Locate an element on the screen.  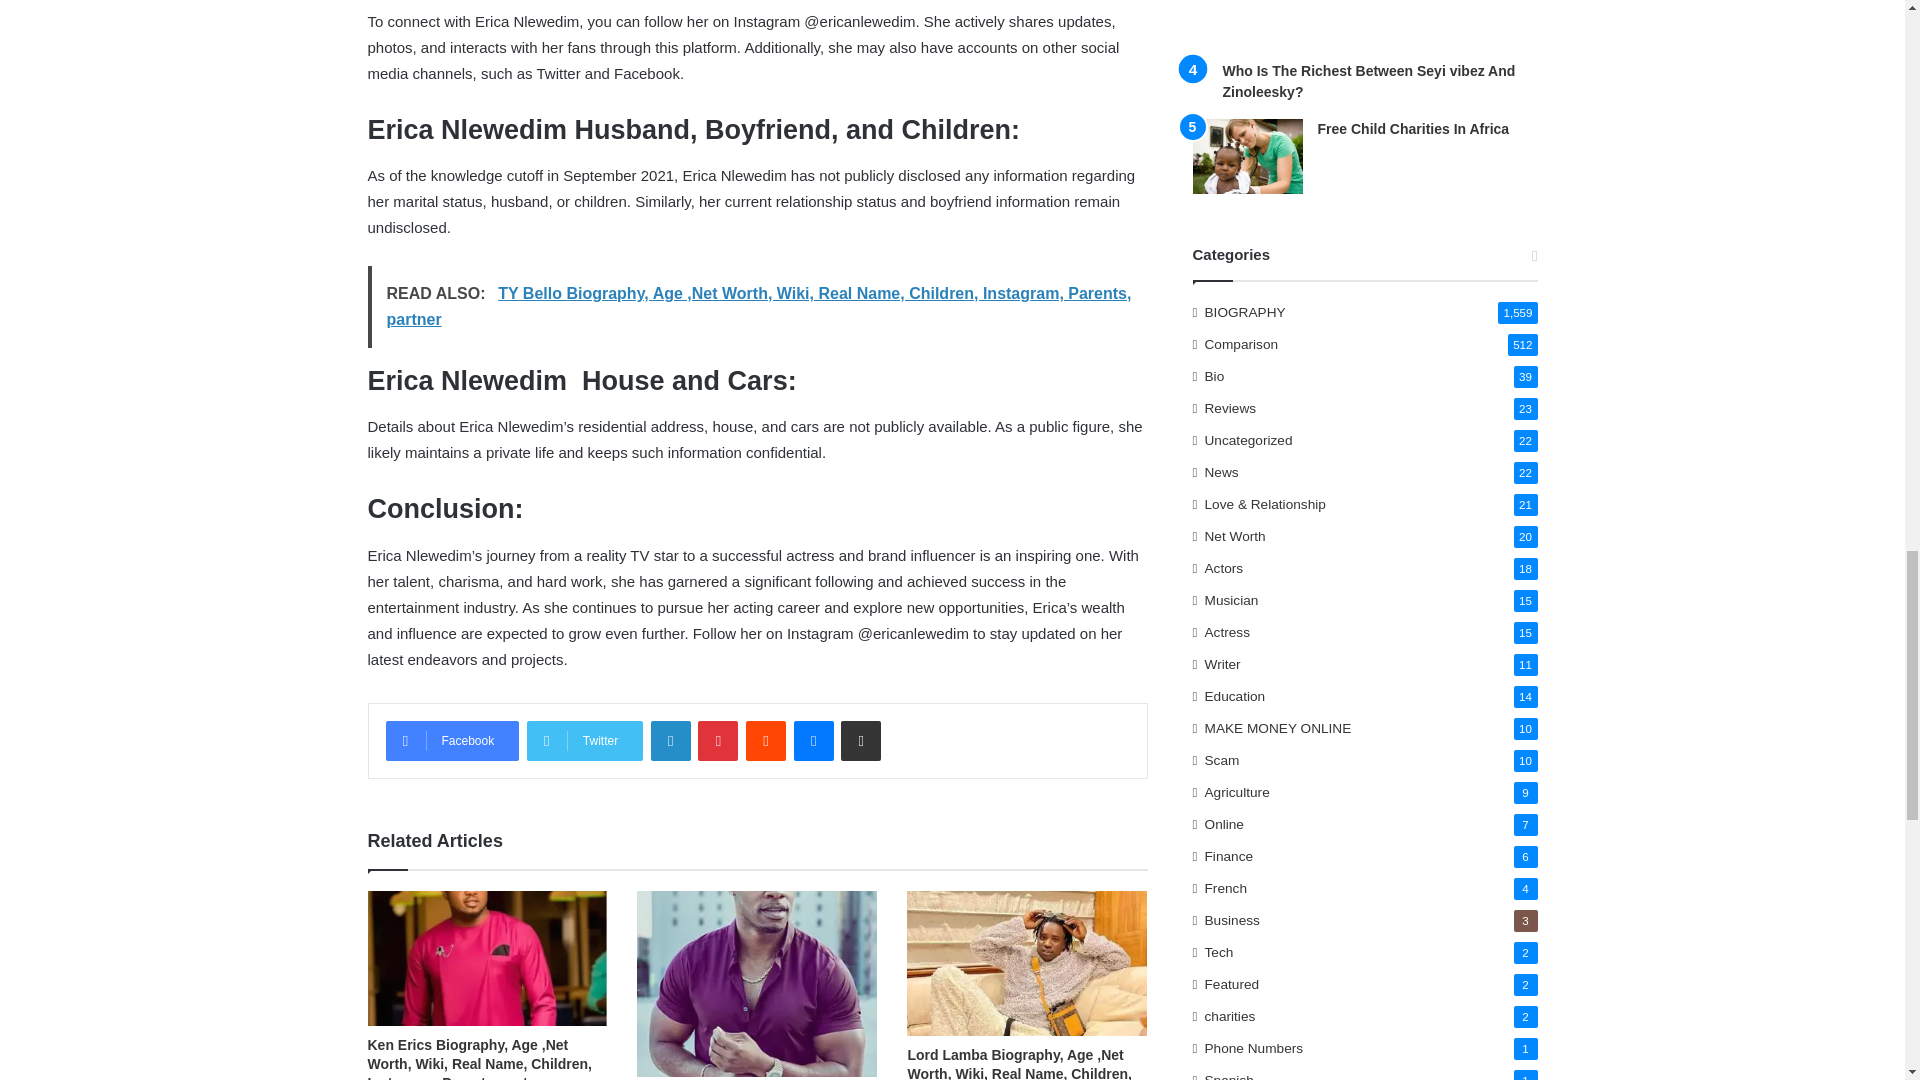
LinkedIn is located at coordinates (670, 741).